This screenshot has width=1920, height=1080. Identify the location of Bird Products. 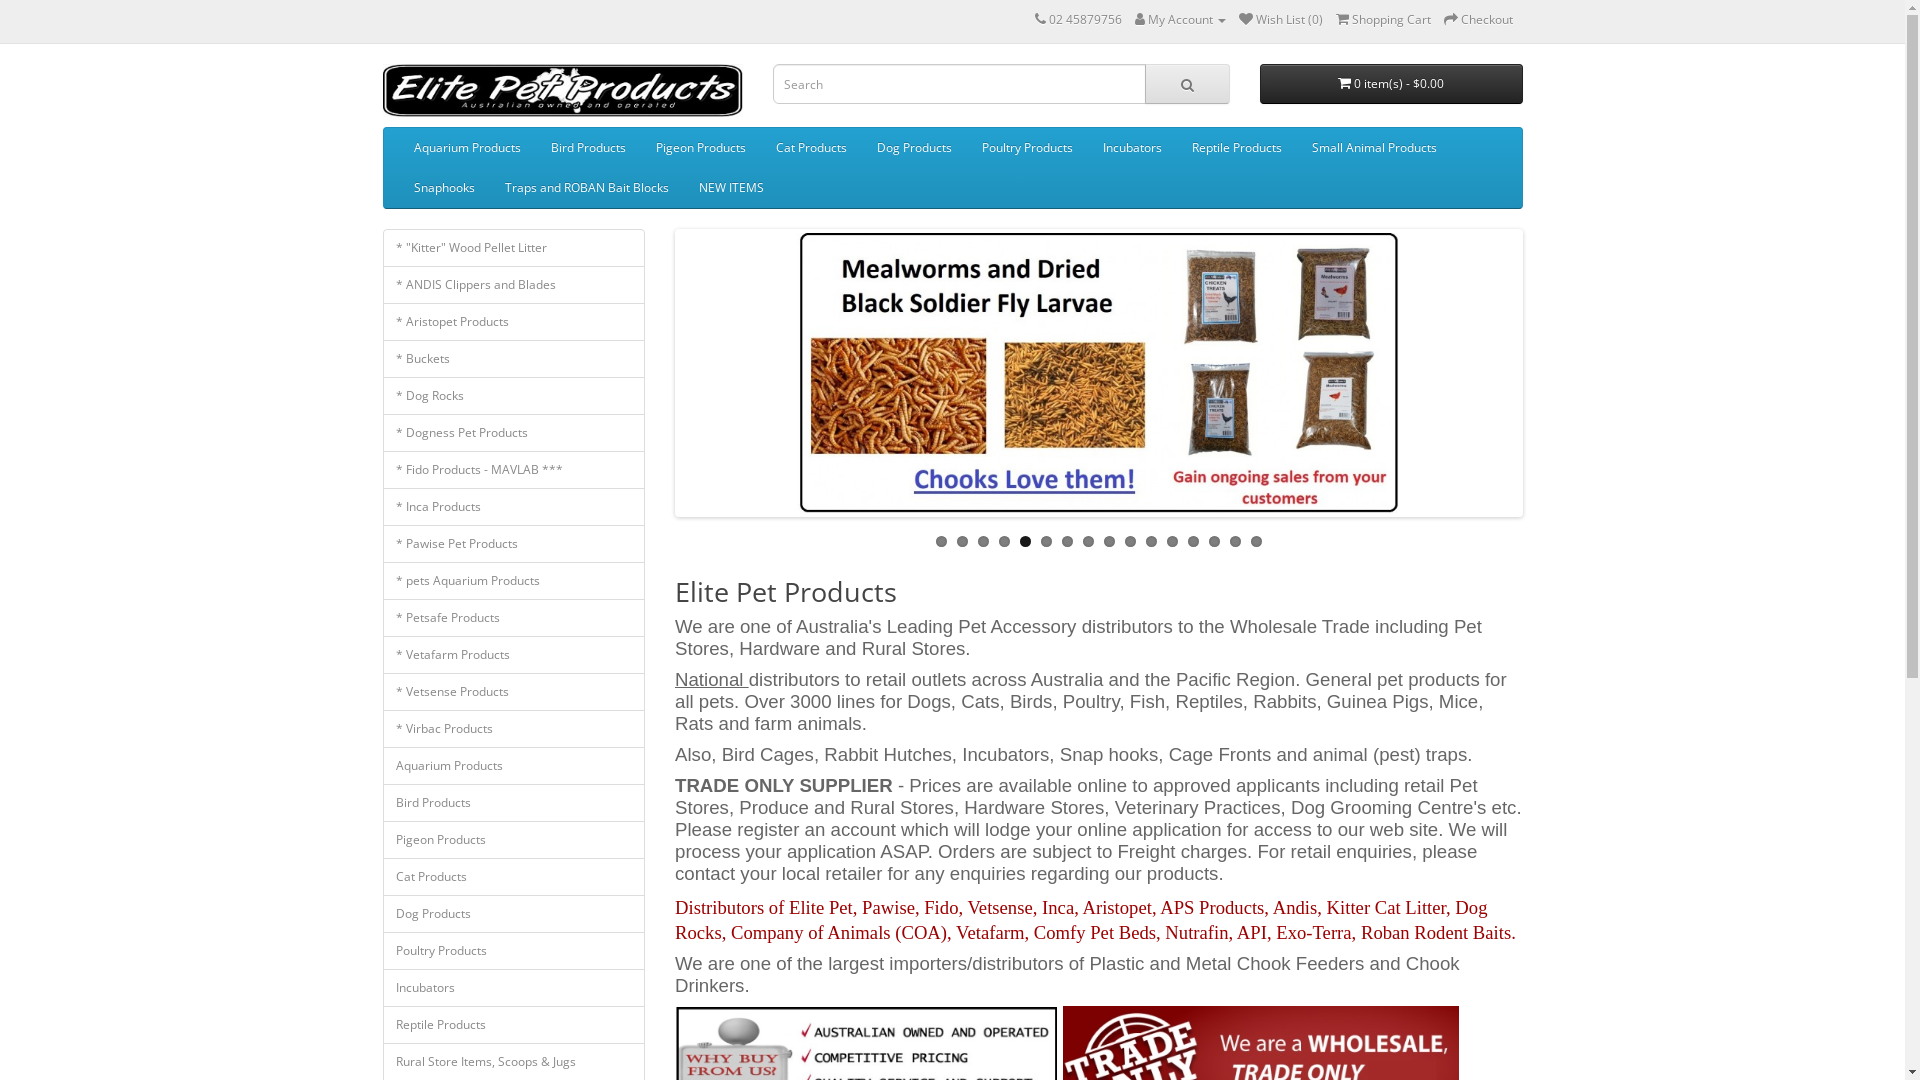
(514, 803).